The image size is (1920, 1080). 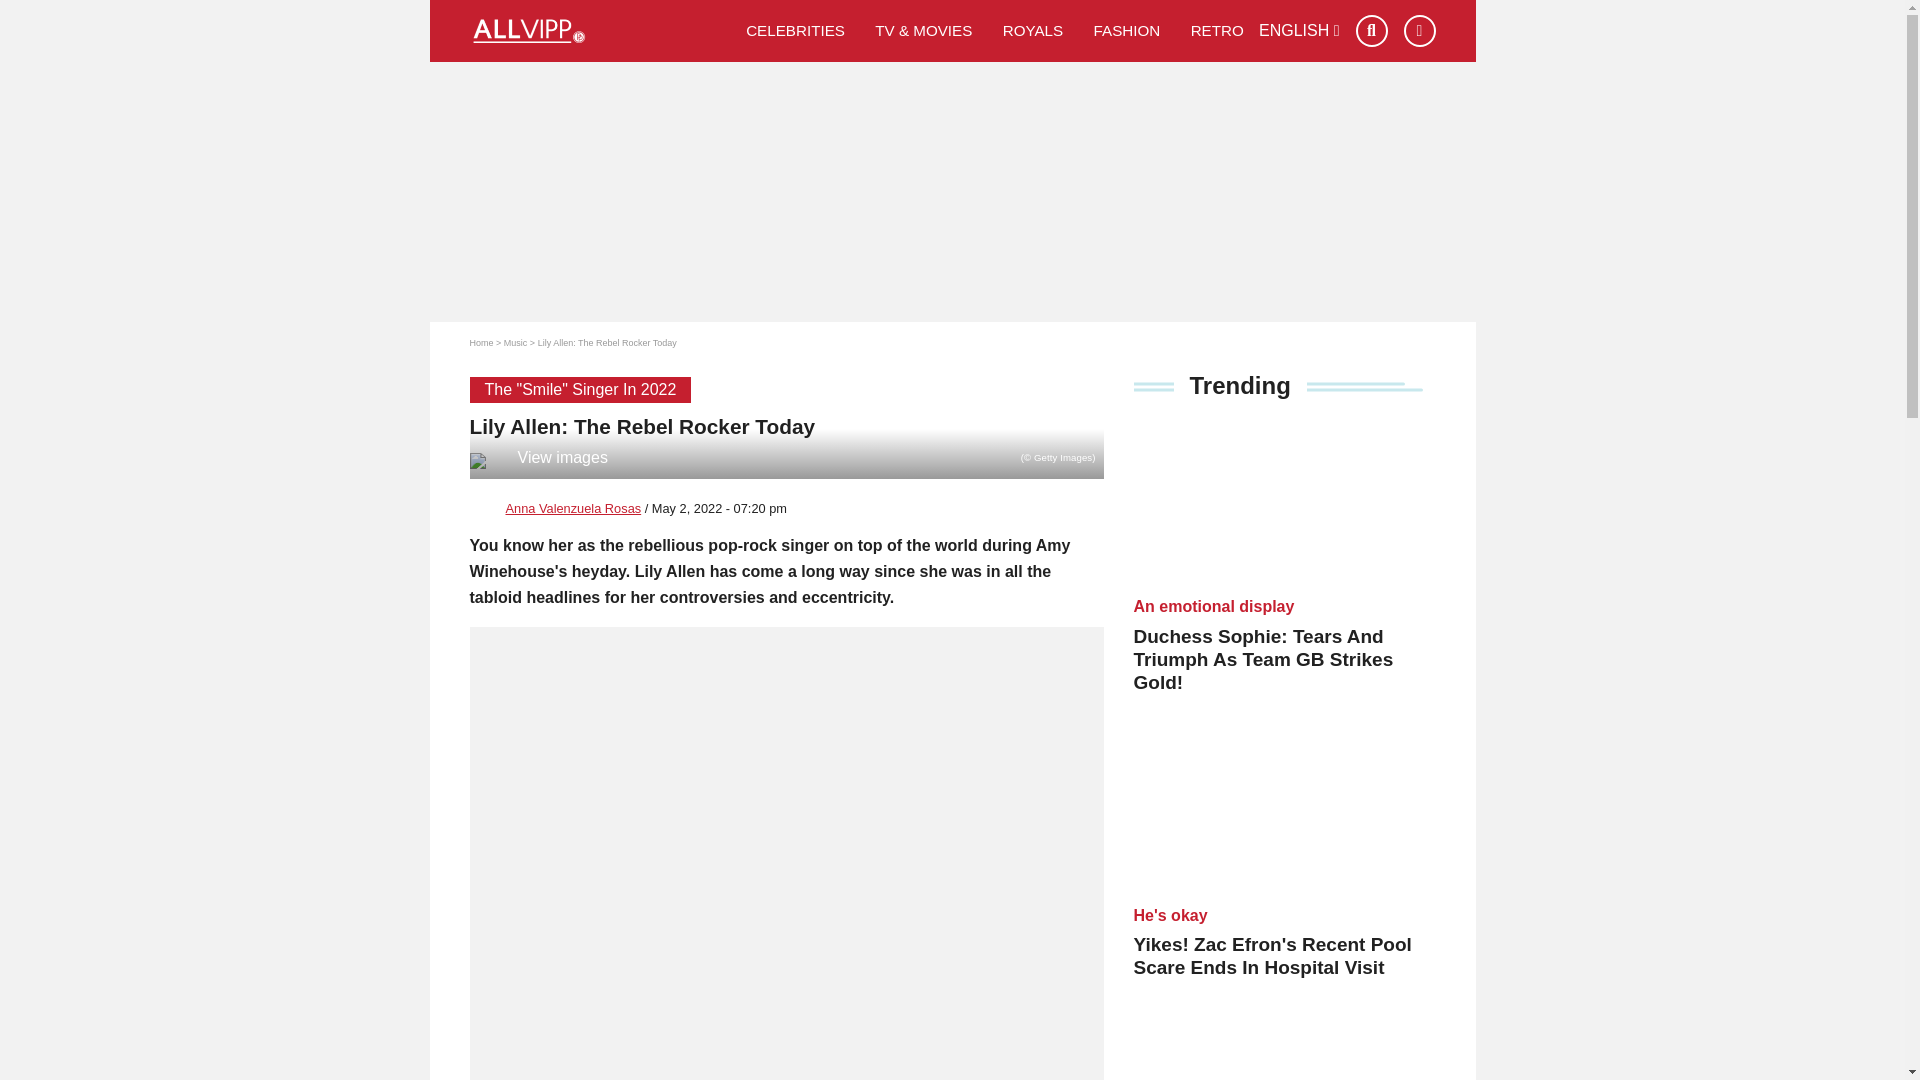 I want to click on Search, so click(x=1372, y=31).